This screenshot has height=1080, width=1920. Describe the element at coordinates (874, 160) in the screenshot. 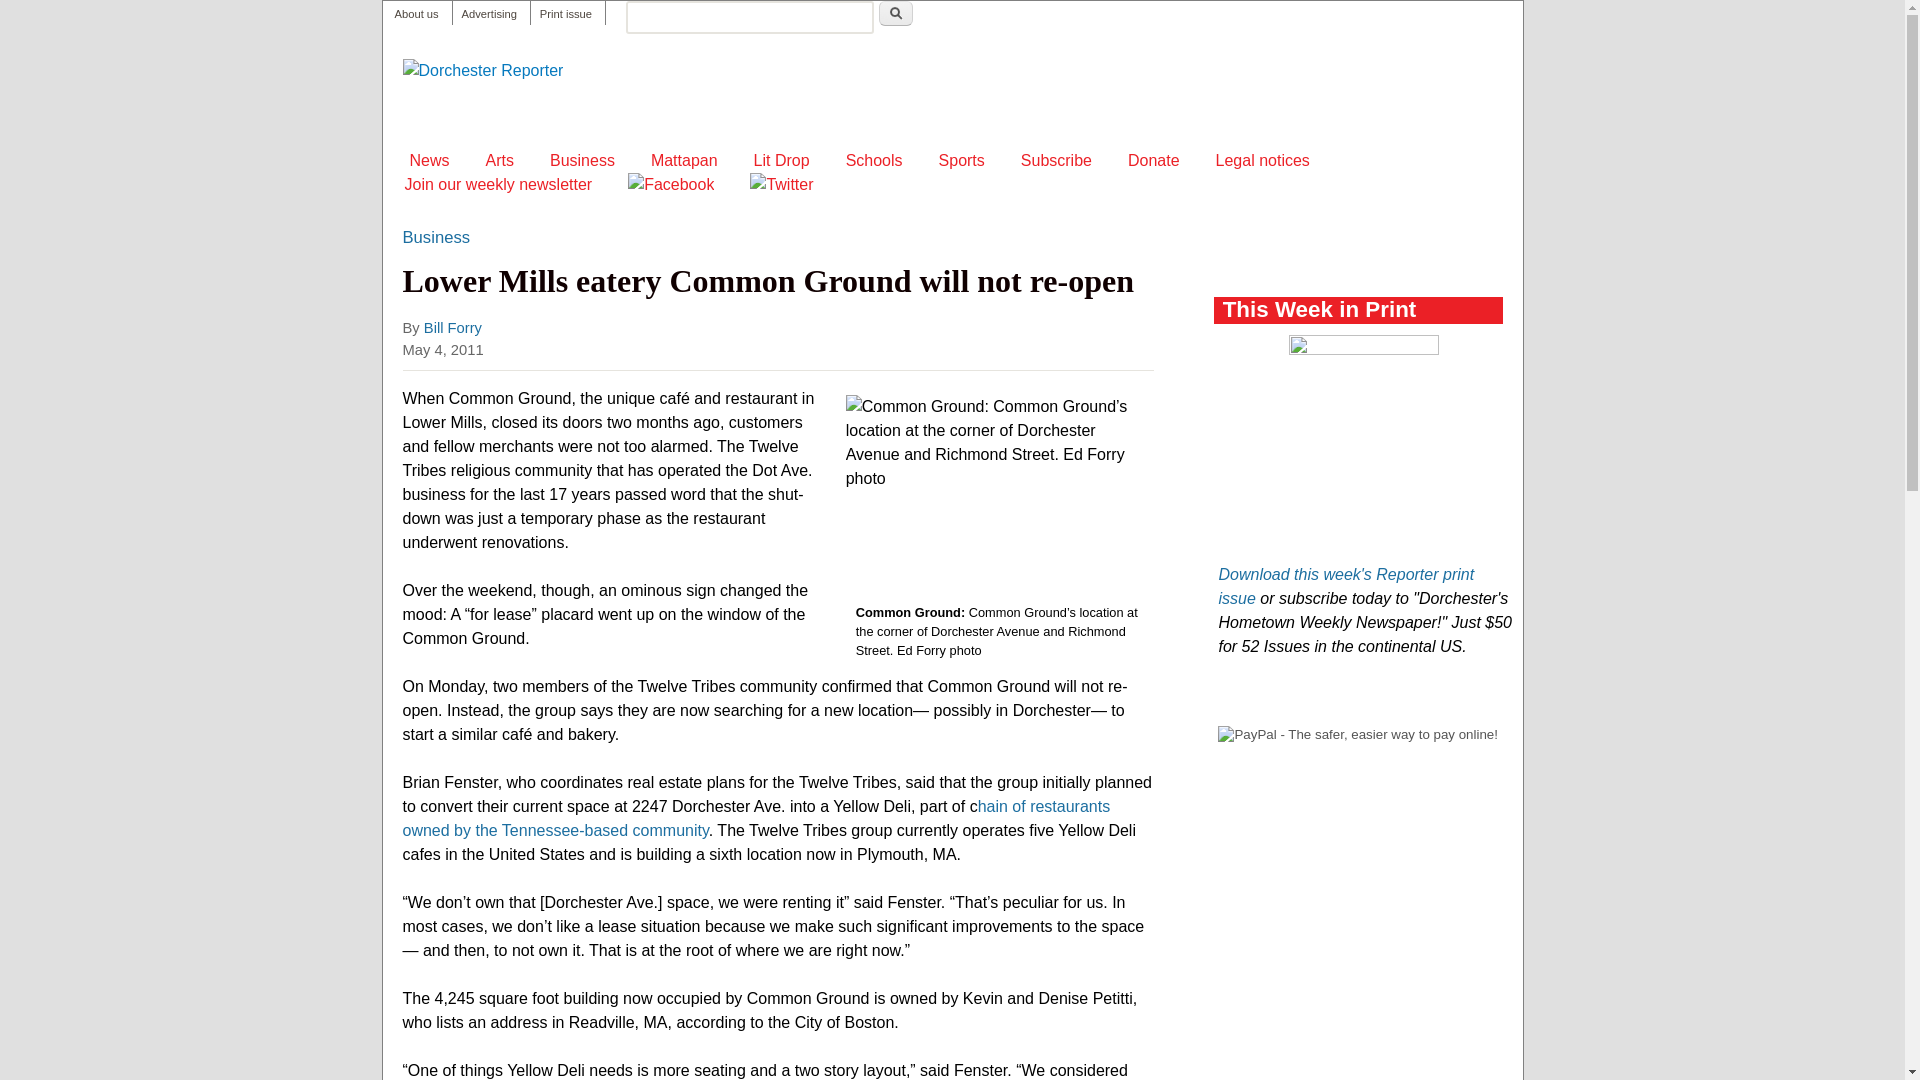

I see `Schools` at that location.